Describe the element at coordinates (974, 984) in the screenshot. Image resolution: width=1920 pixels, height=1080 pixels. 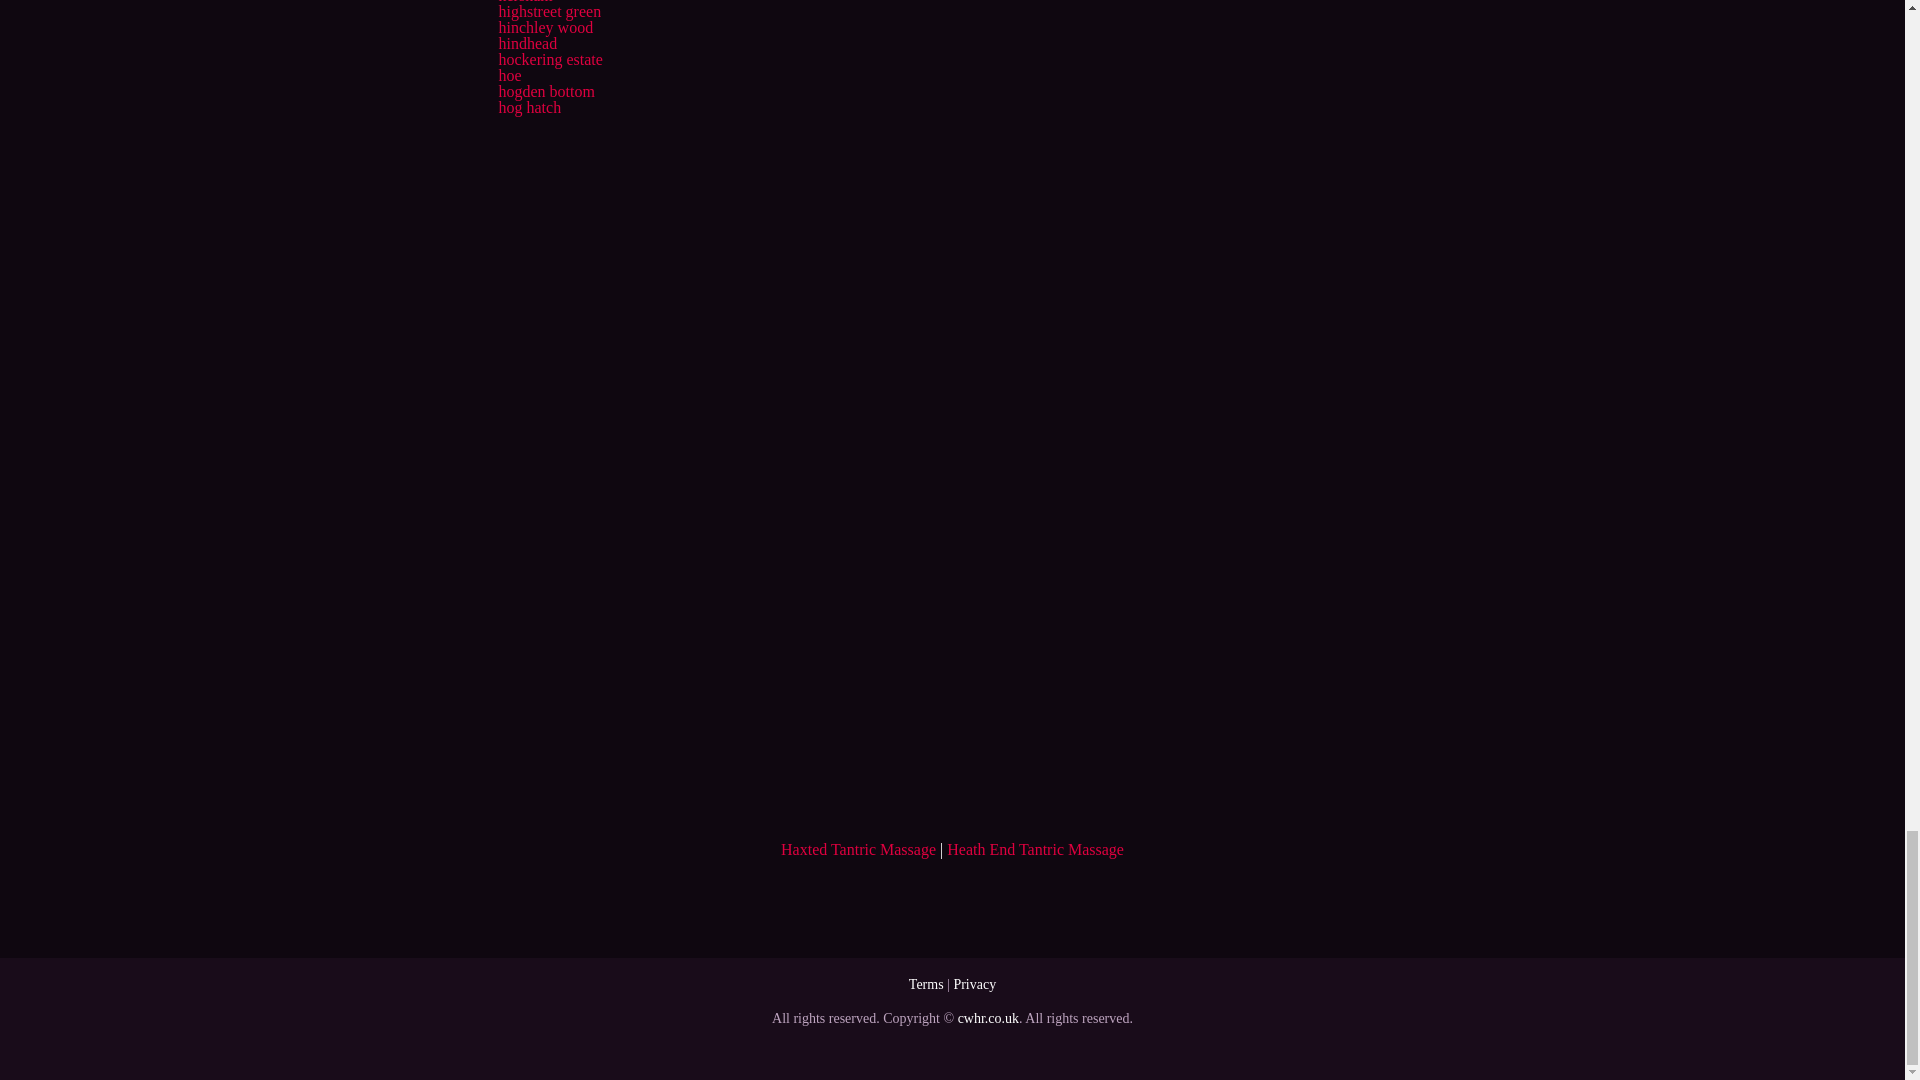
I see `Privacy` at that location.